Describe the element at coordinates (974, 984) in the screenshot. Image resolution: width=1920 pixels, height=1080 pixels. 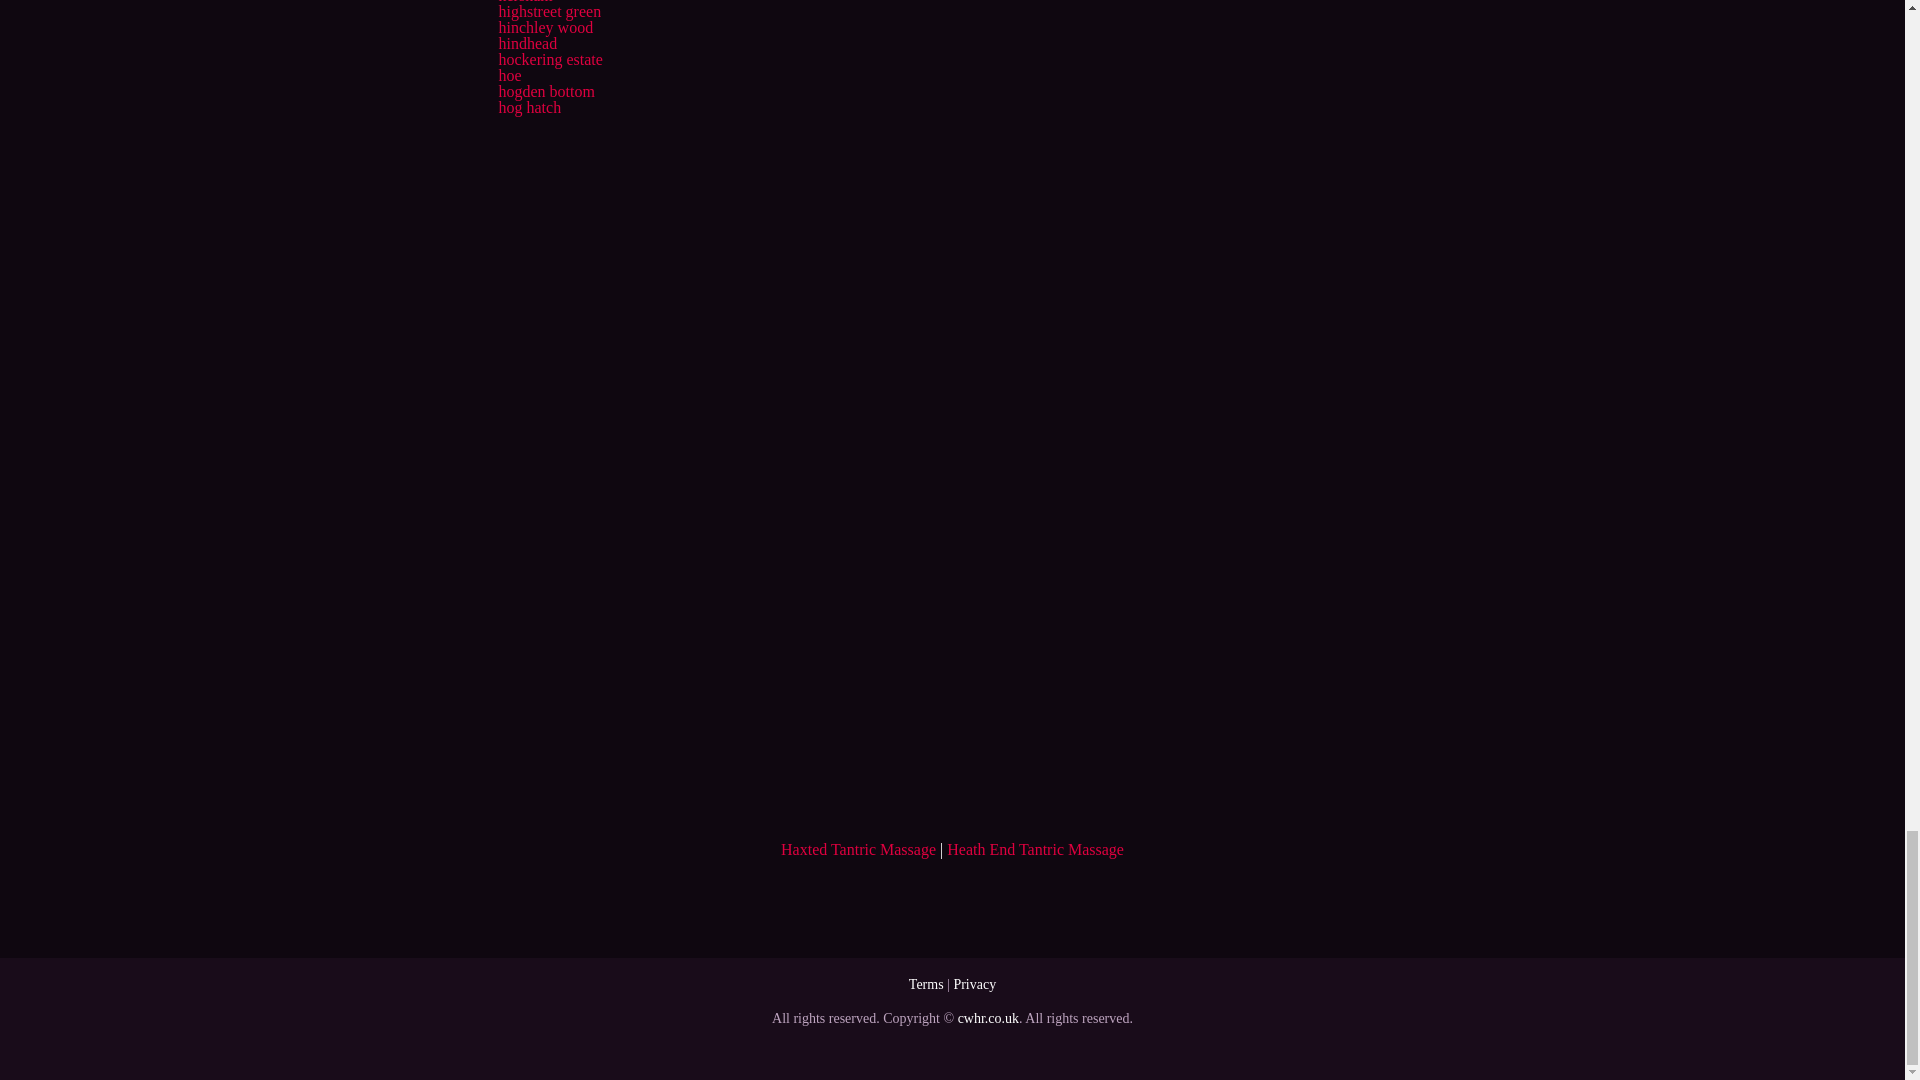
I see `Privacy` at that location.